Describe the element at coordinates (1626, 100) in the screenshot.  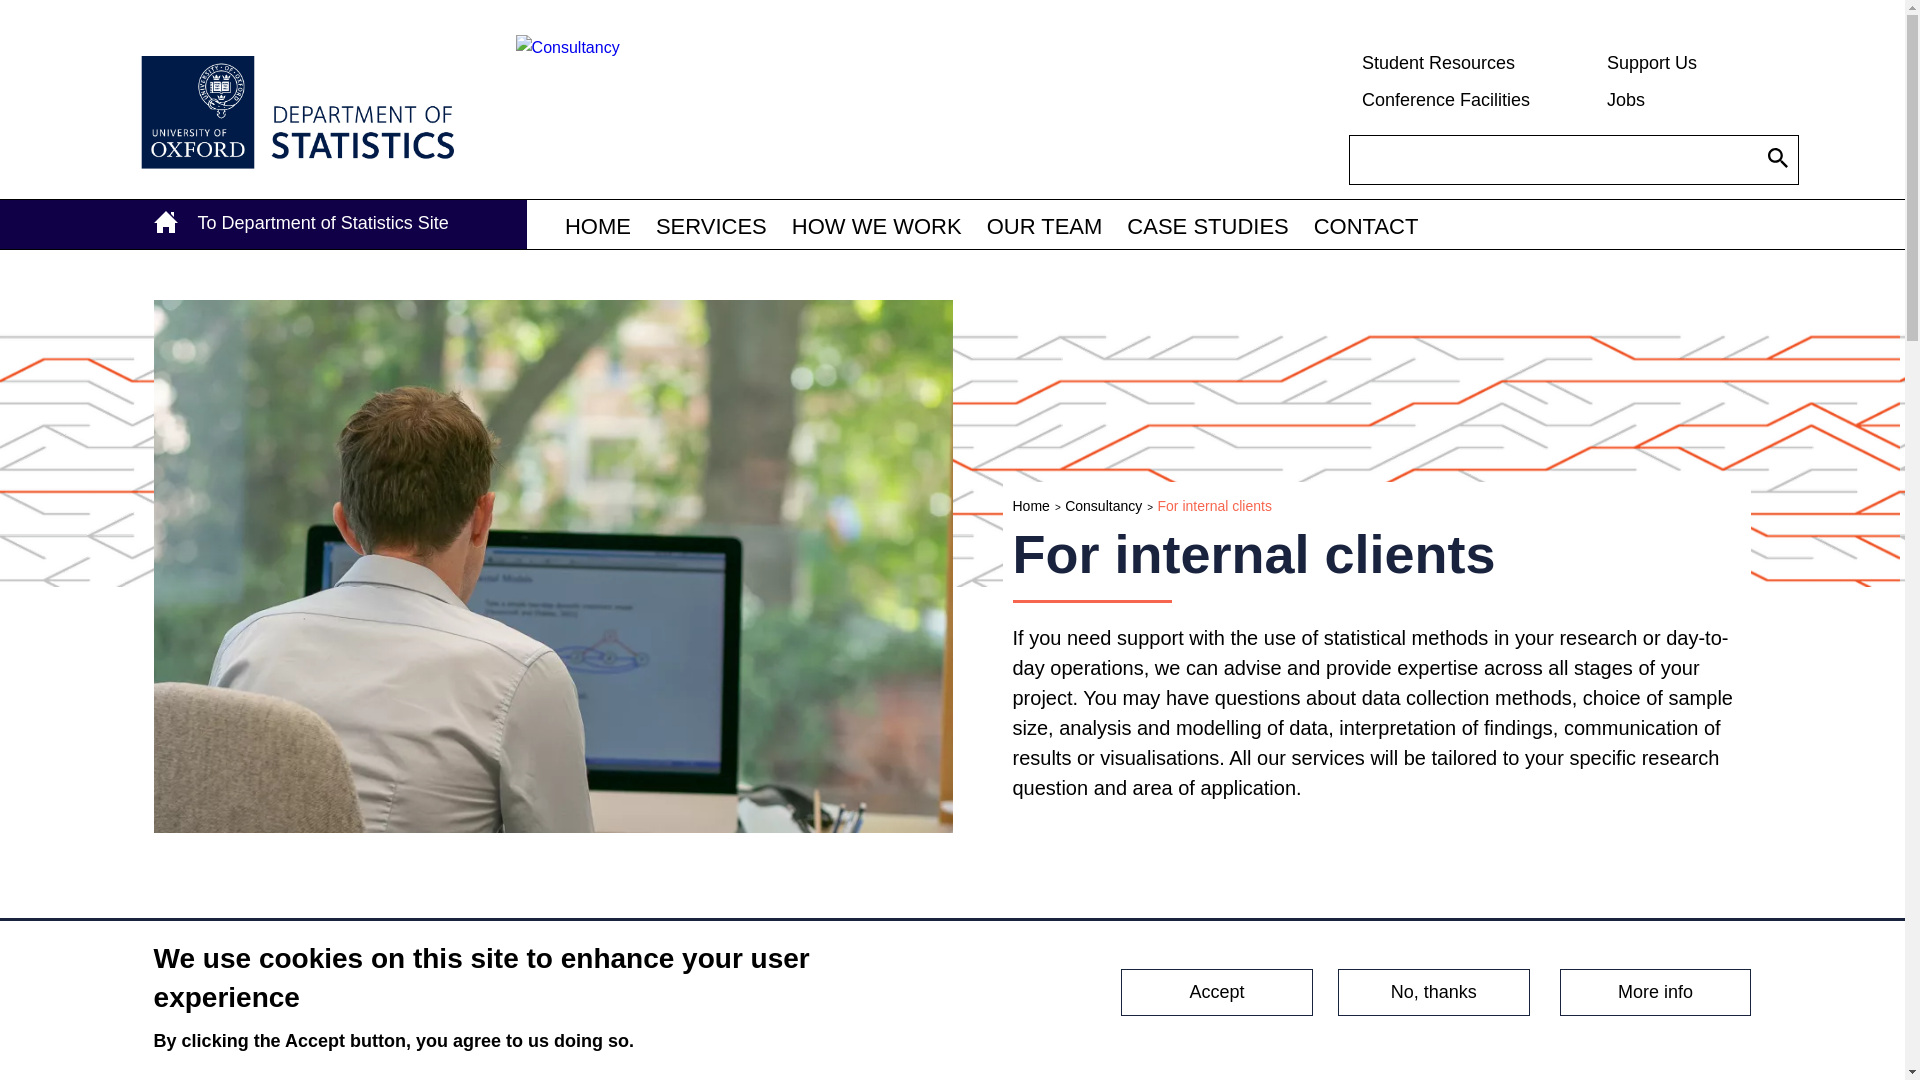
I see `Jobs` at that location.